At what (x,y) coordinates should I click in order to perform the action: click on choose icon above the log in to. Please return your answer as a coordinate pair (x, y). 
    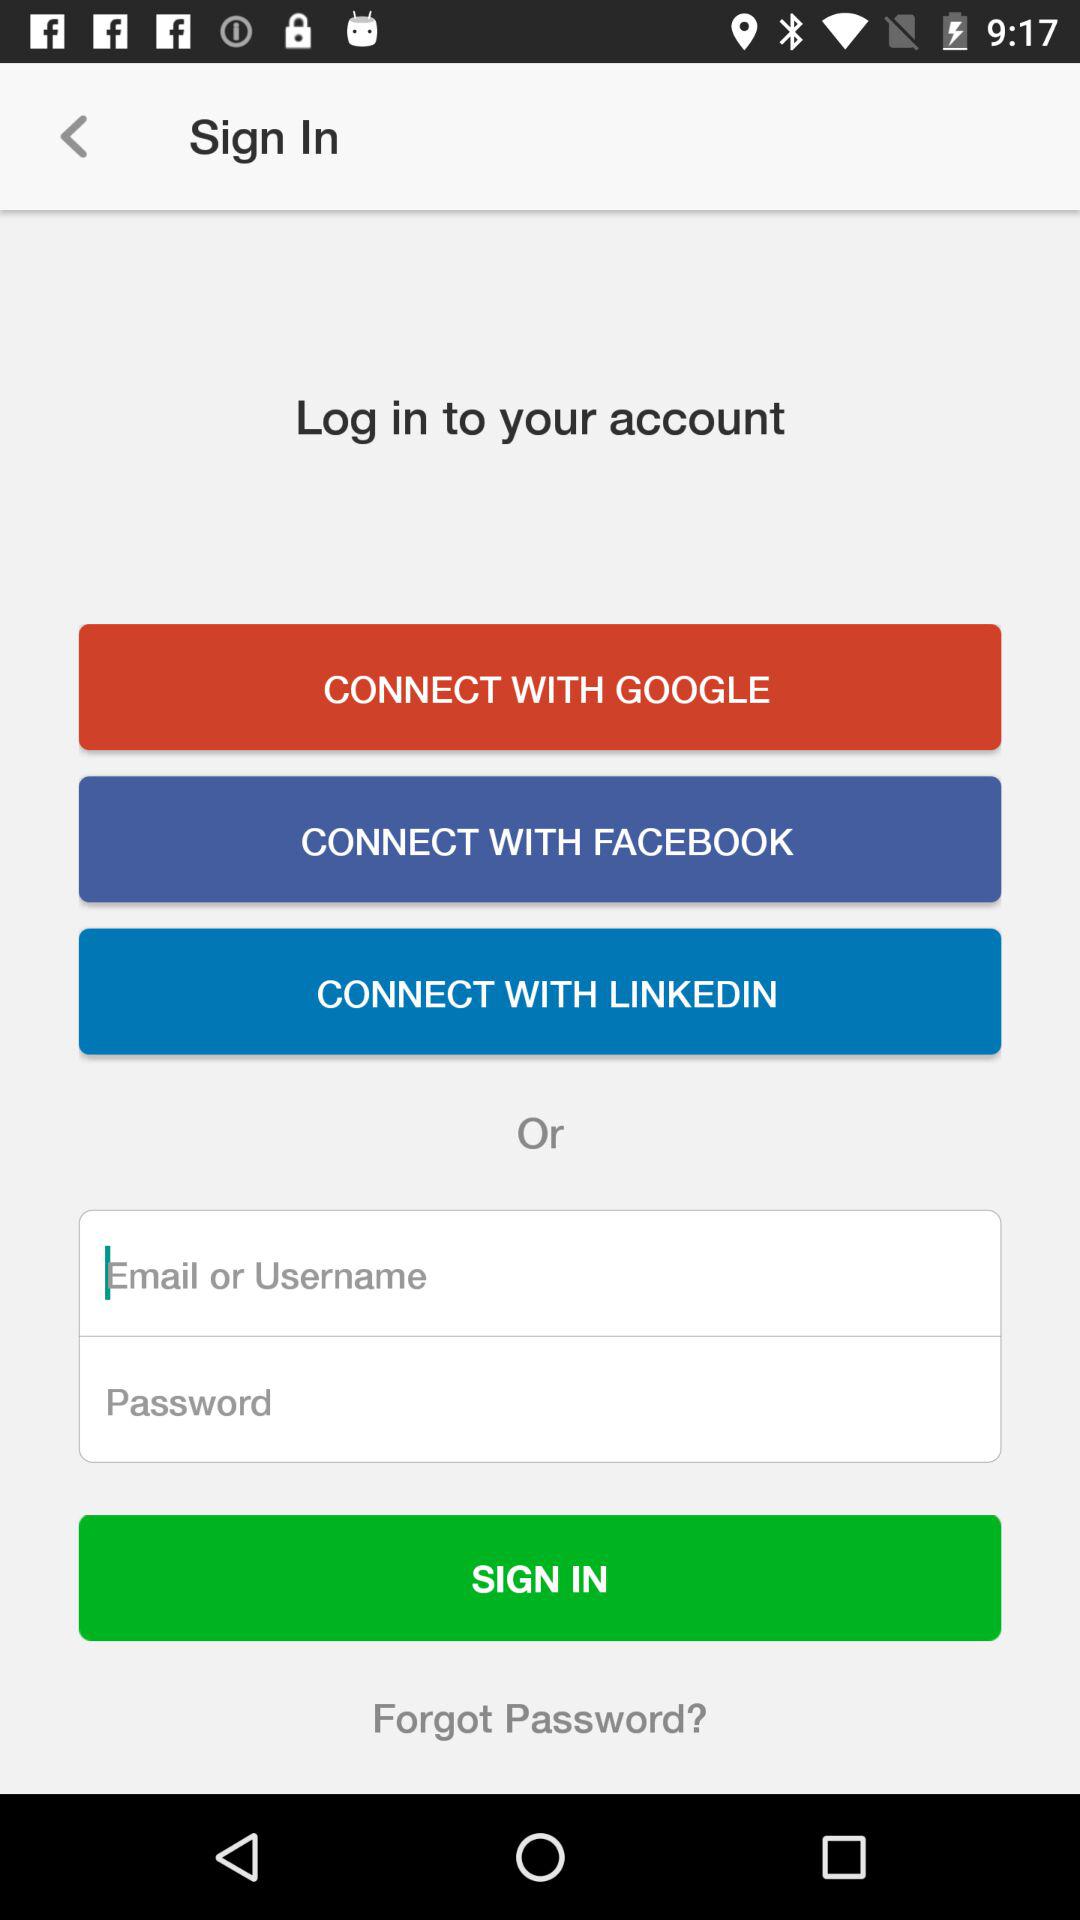
    Looking at the image, I should click on (73, 136).